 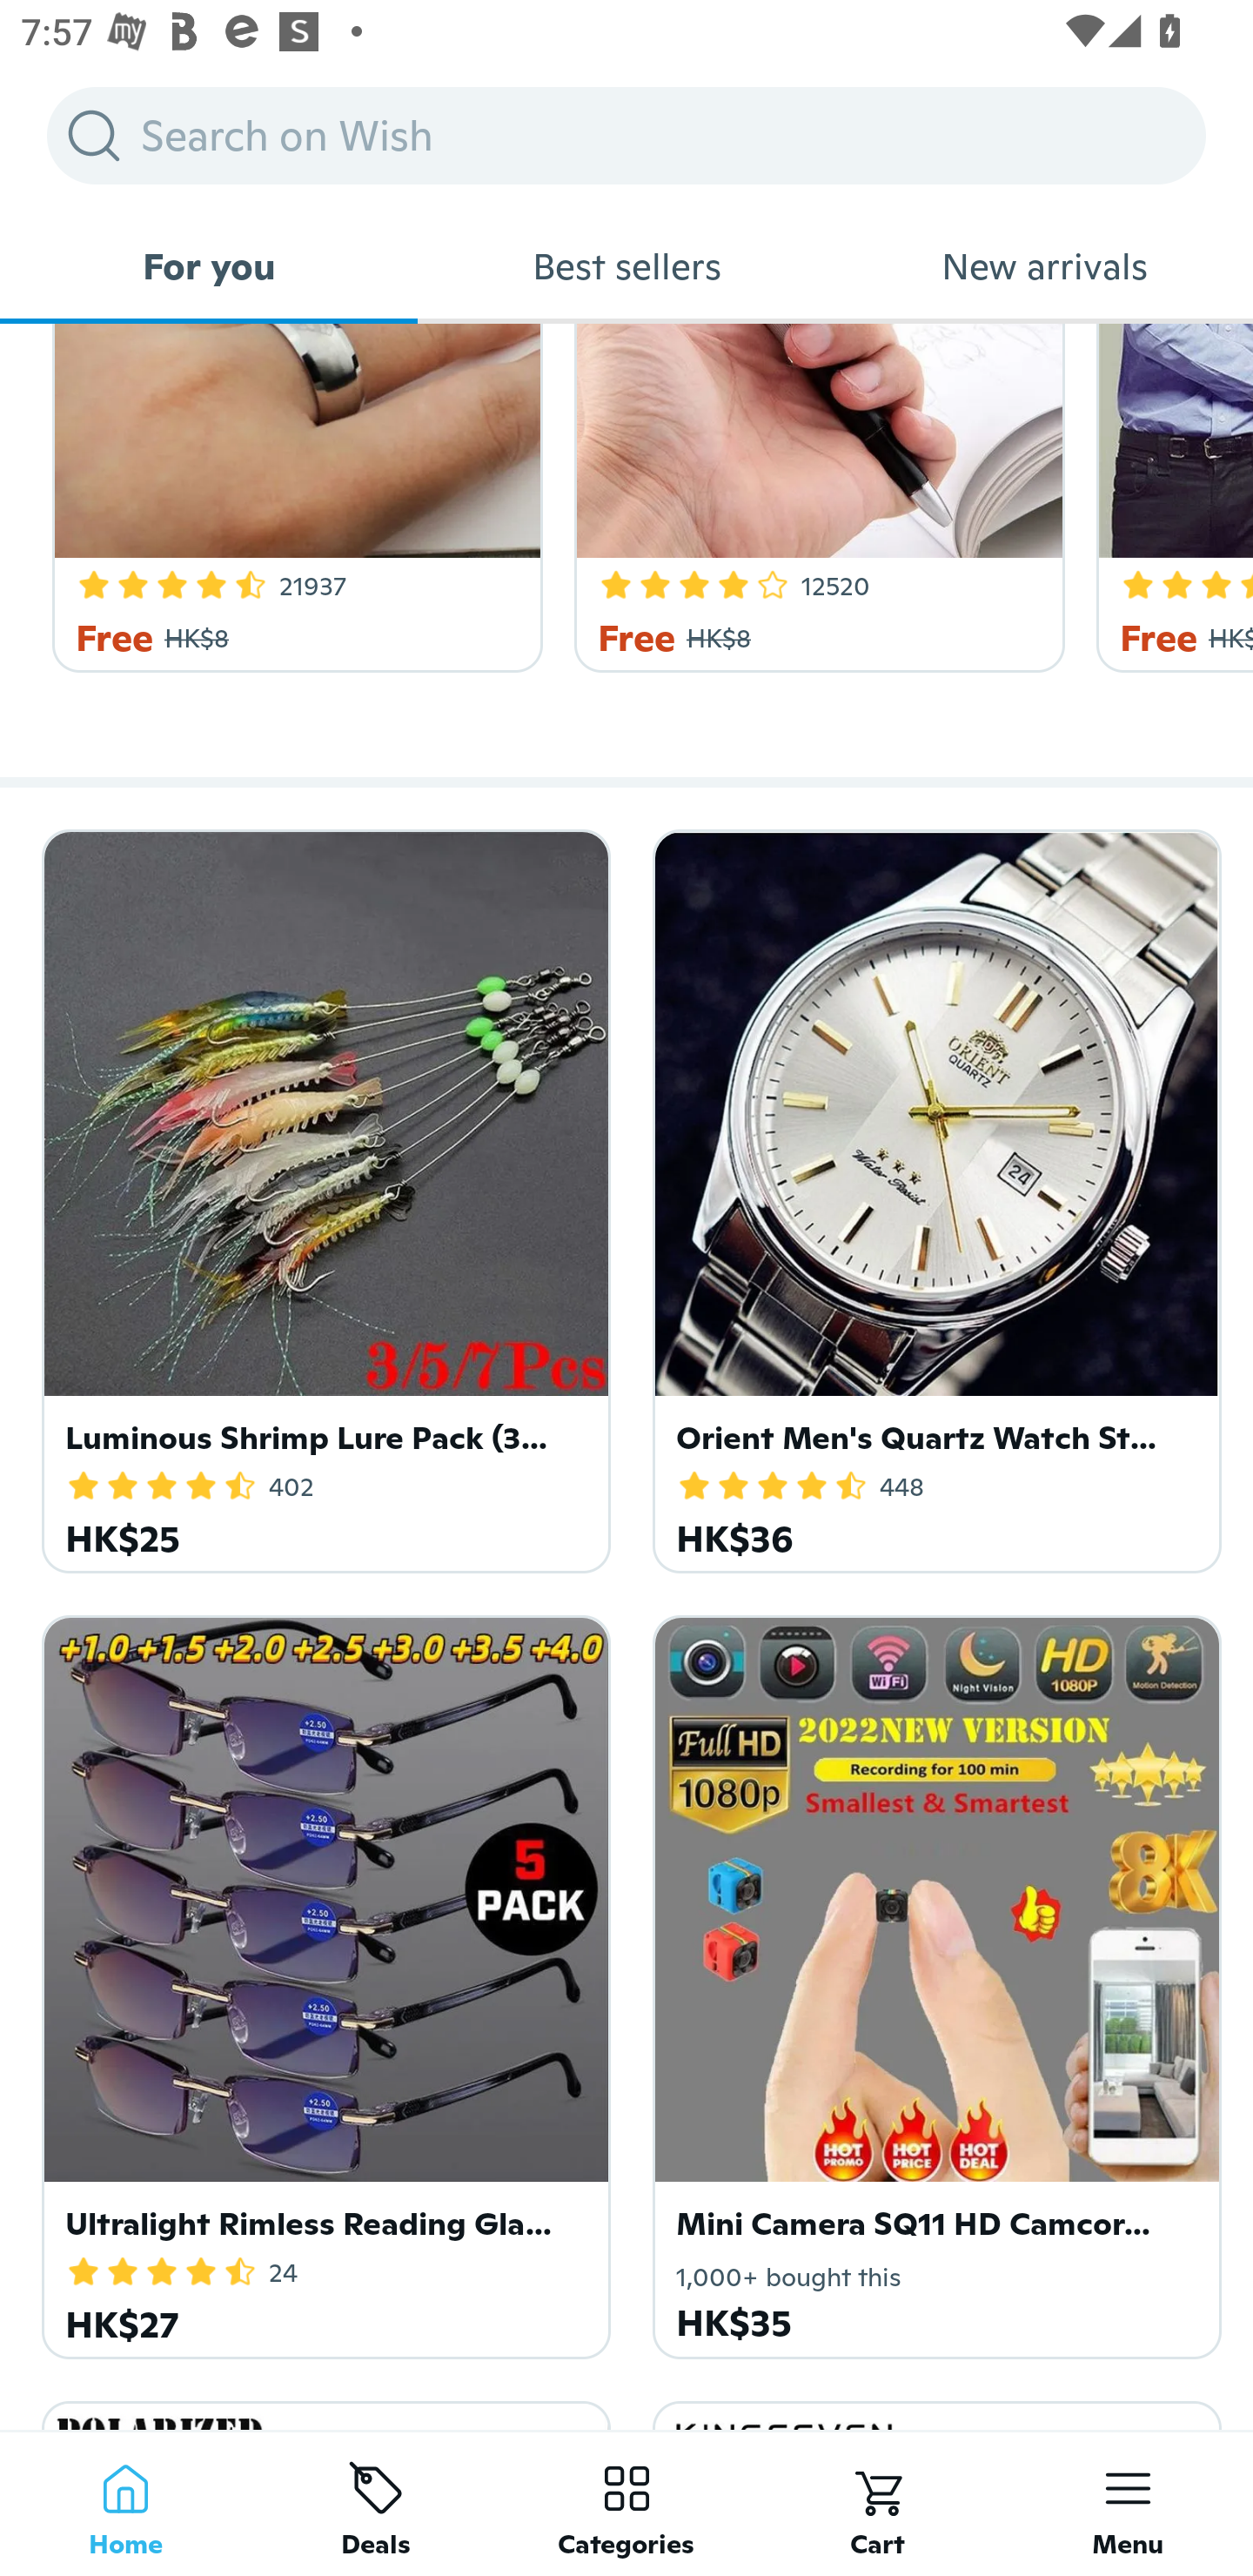 I want to click on Deals, so click(x=376, y=2503).